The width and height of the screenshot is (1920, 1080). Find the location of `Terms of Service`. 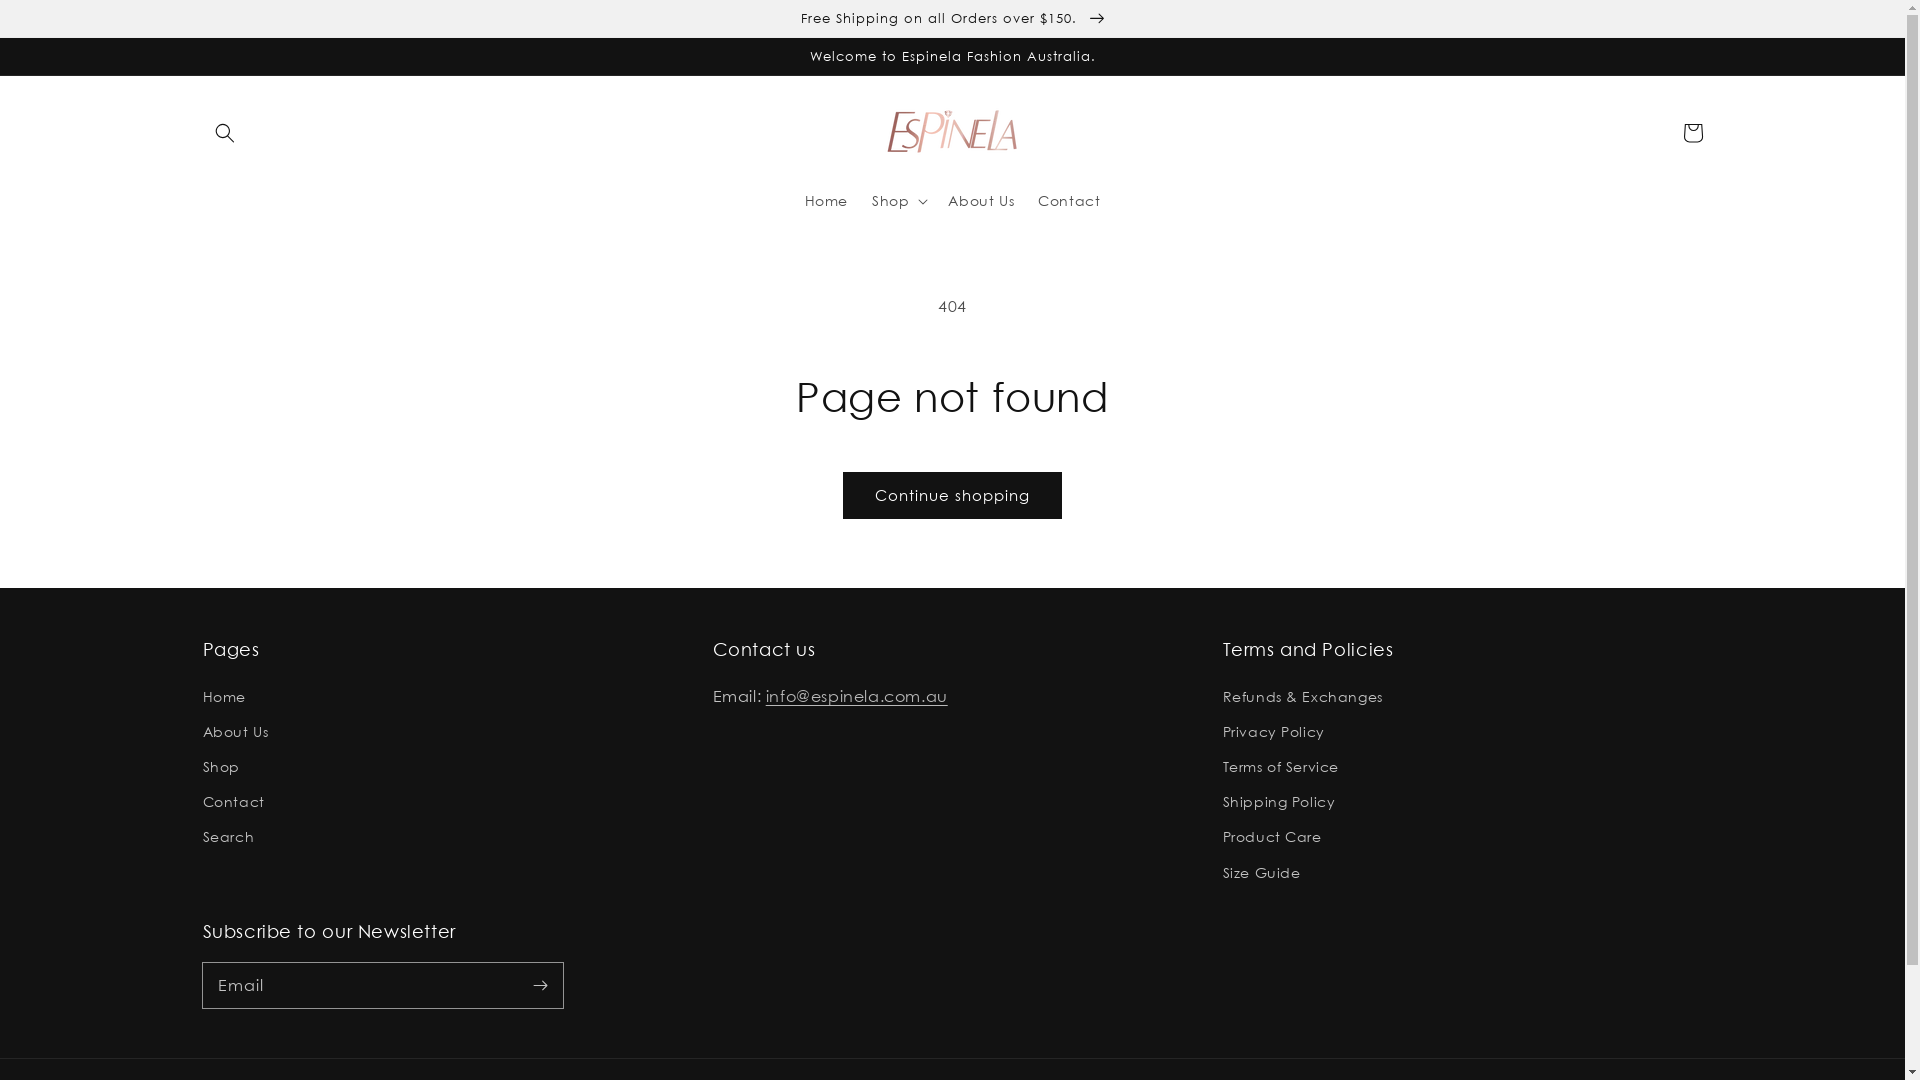

Terms of Service is located at coordinates (1280, 766).